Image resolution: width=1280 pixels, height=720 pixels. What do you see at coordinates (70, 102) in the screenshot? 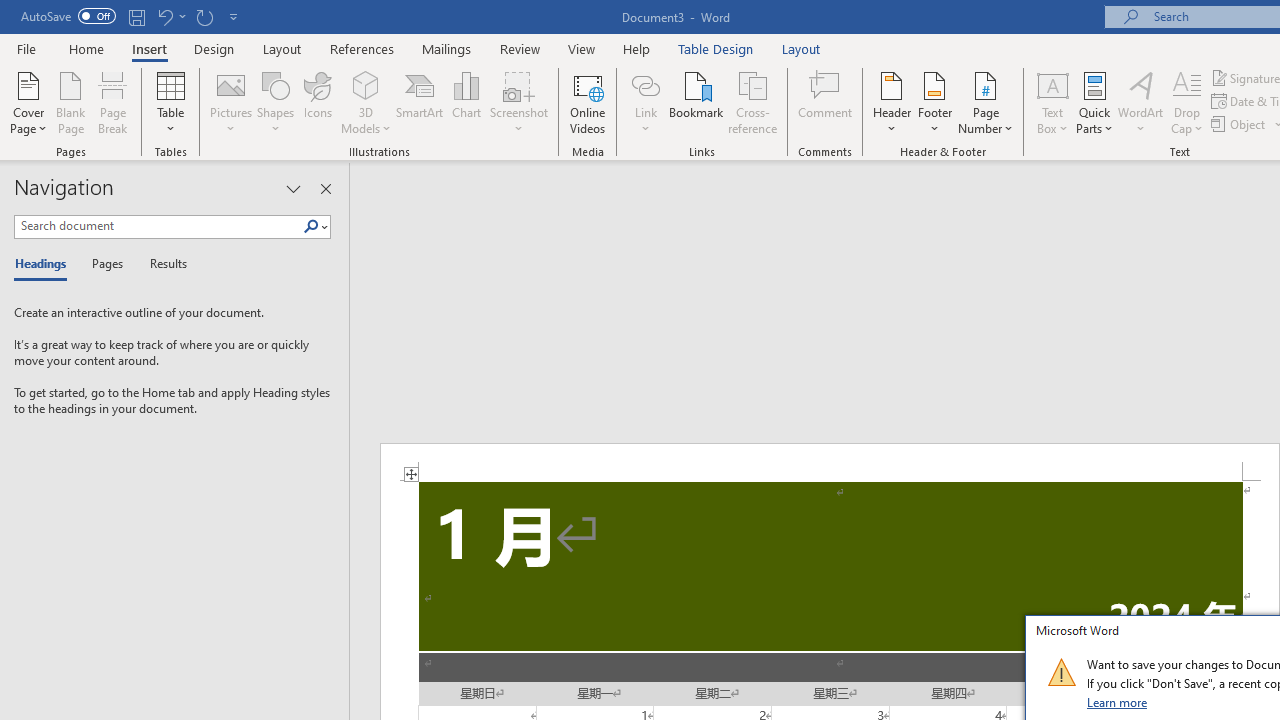
I see `Blank Page` at bounding box center [70, 102].